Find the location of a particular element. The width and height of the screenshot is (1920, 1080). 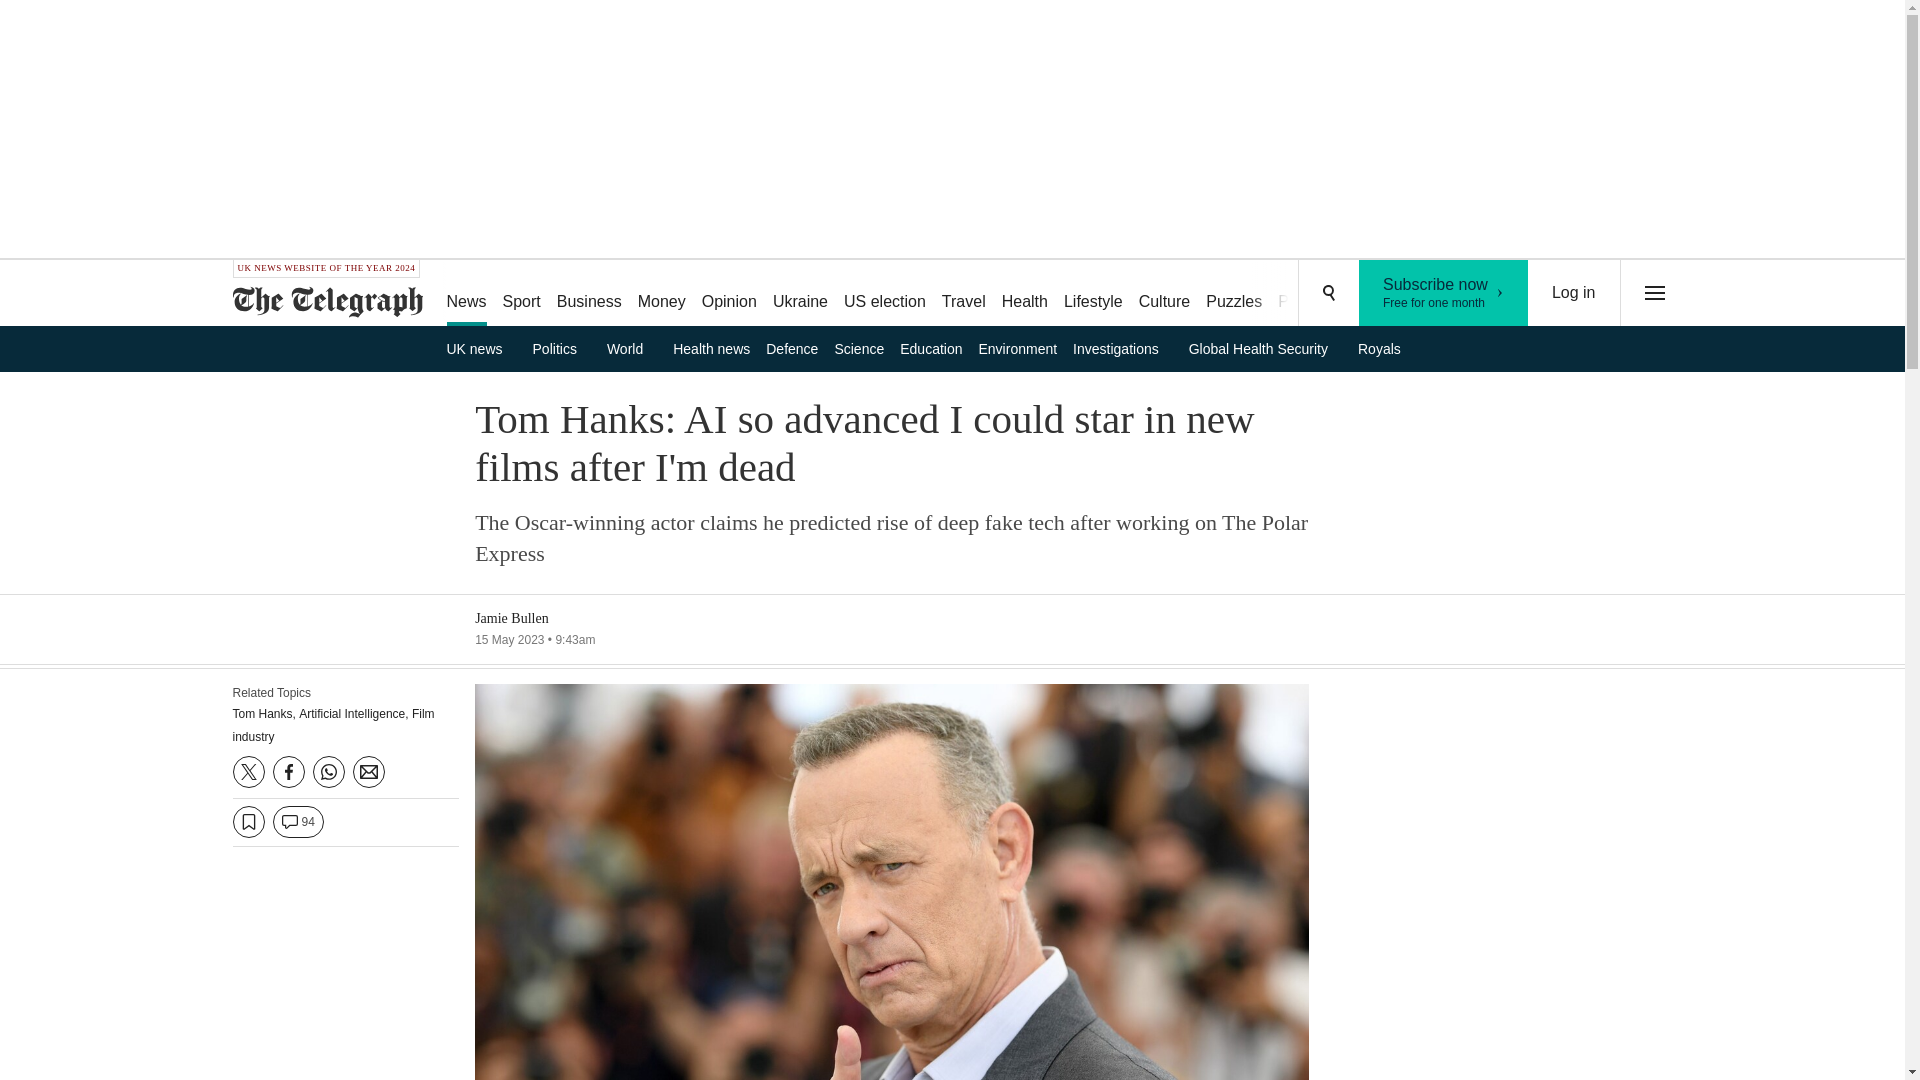

Culture is located at coordinates (1234, 294).